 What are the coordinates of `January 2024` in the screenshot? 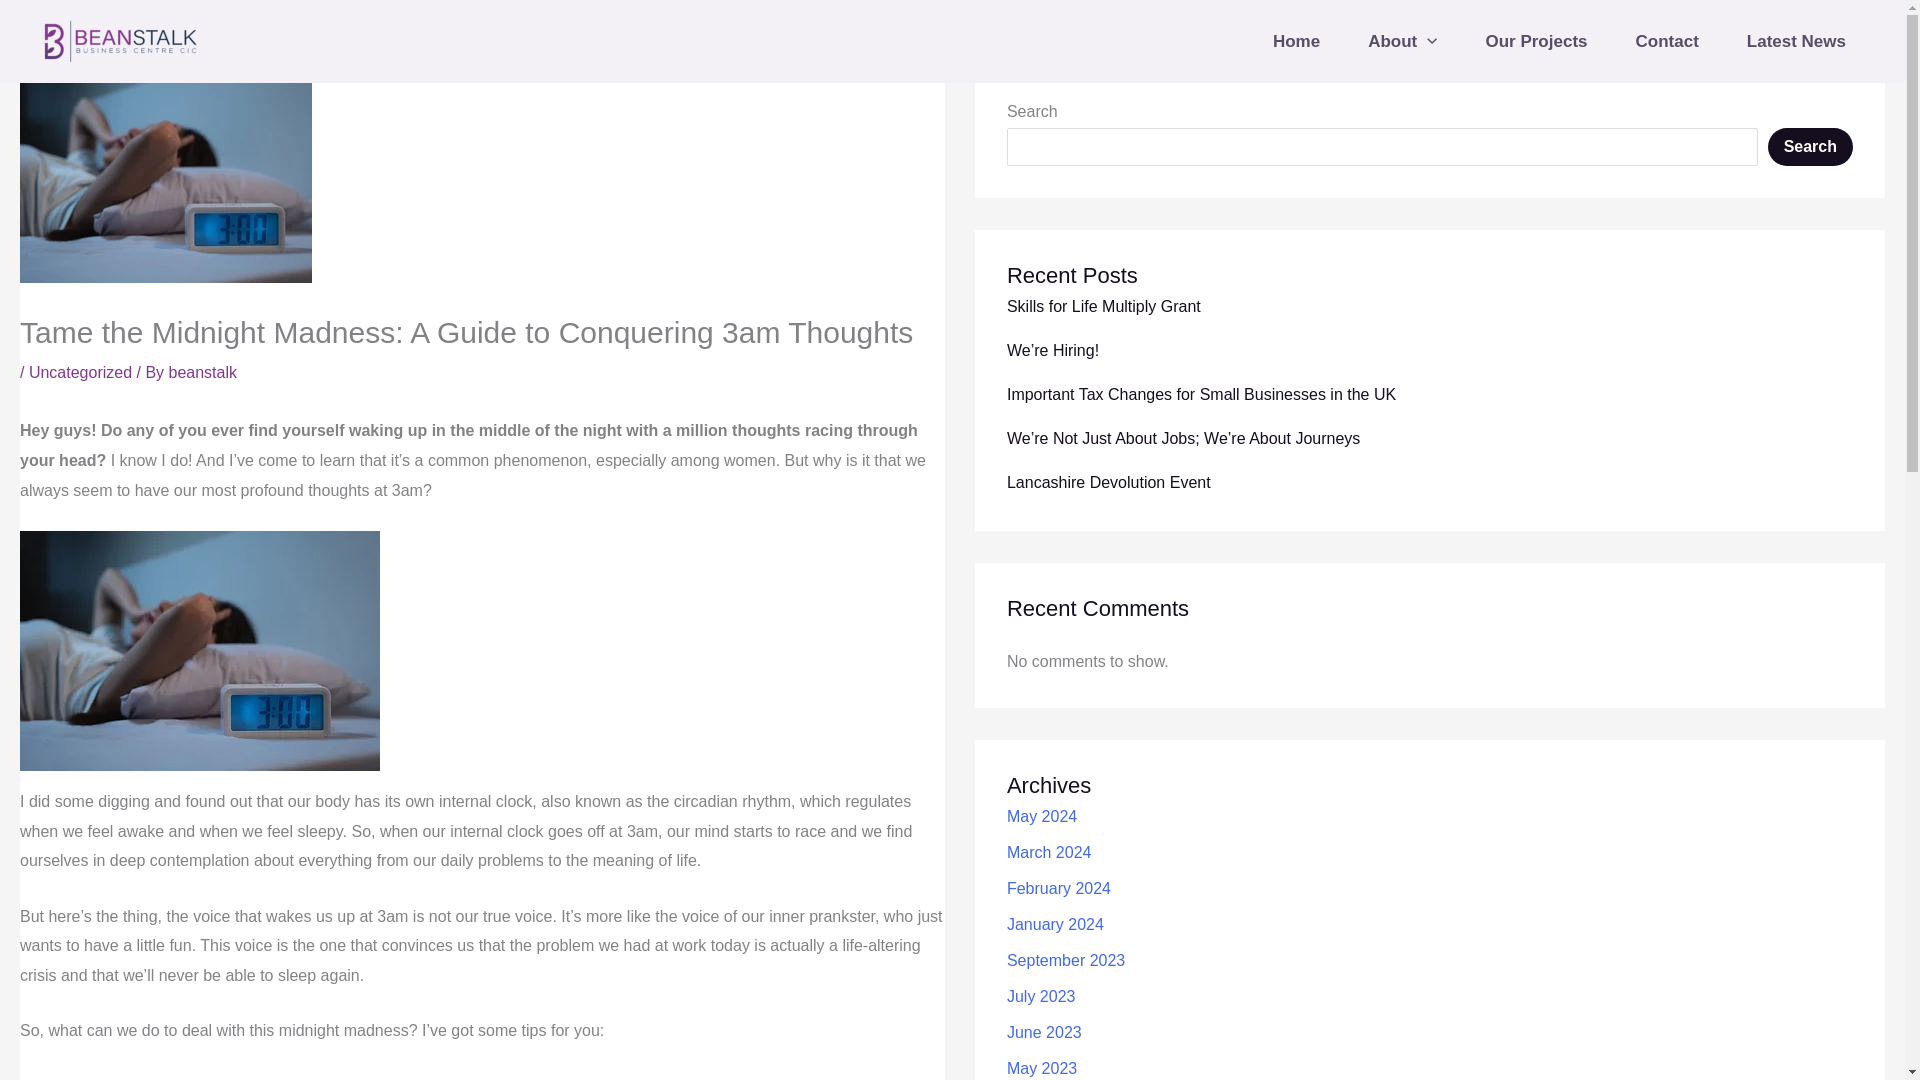 It's located at (1055, 924).